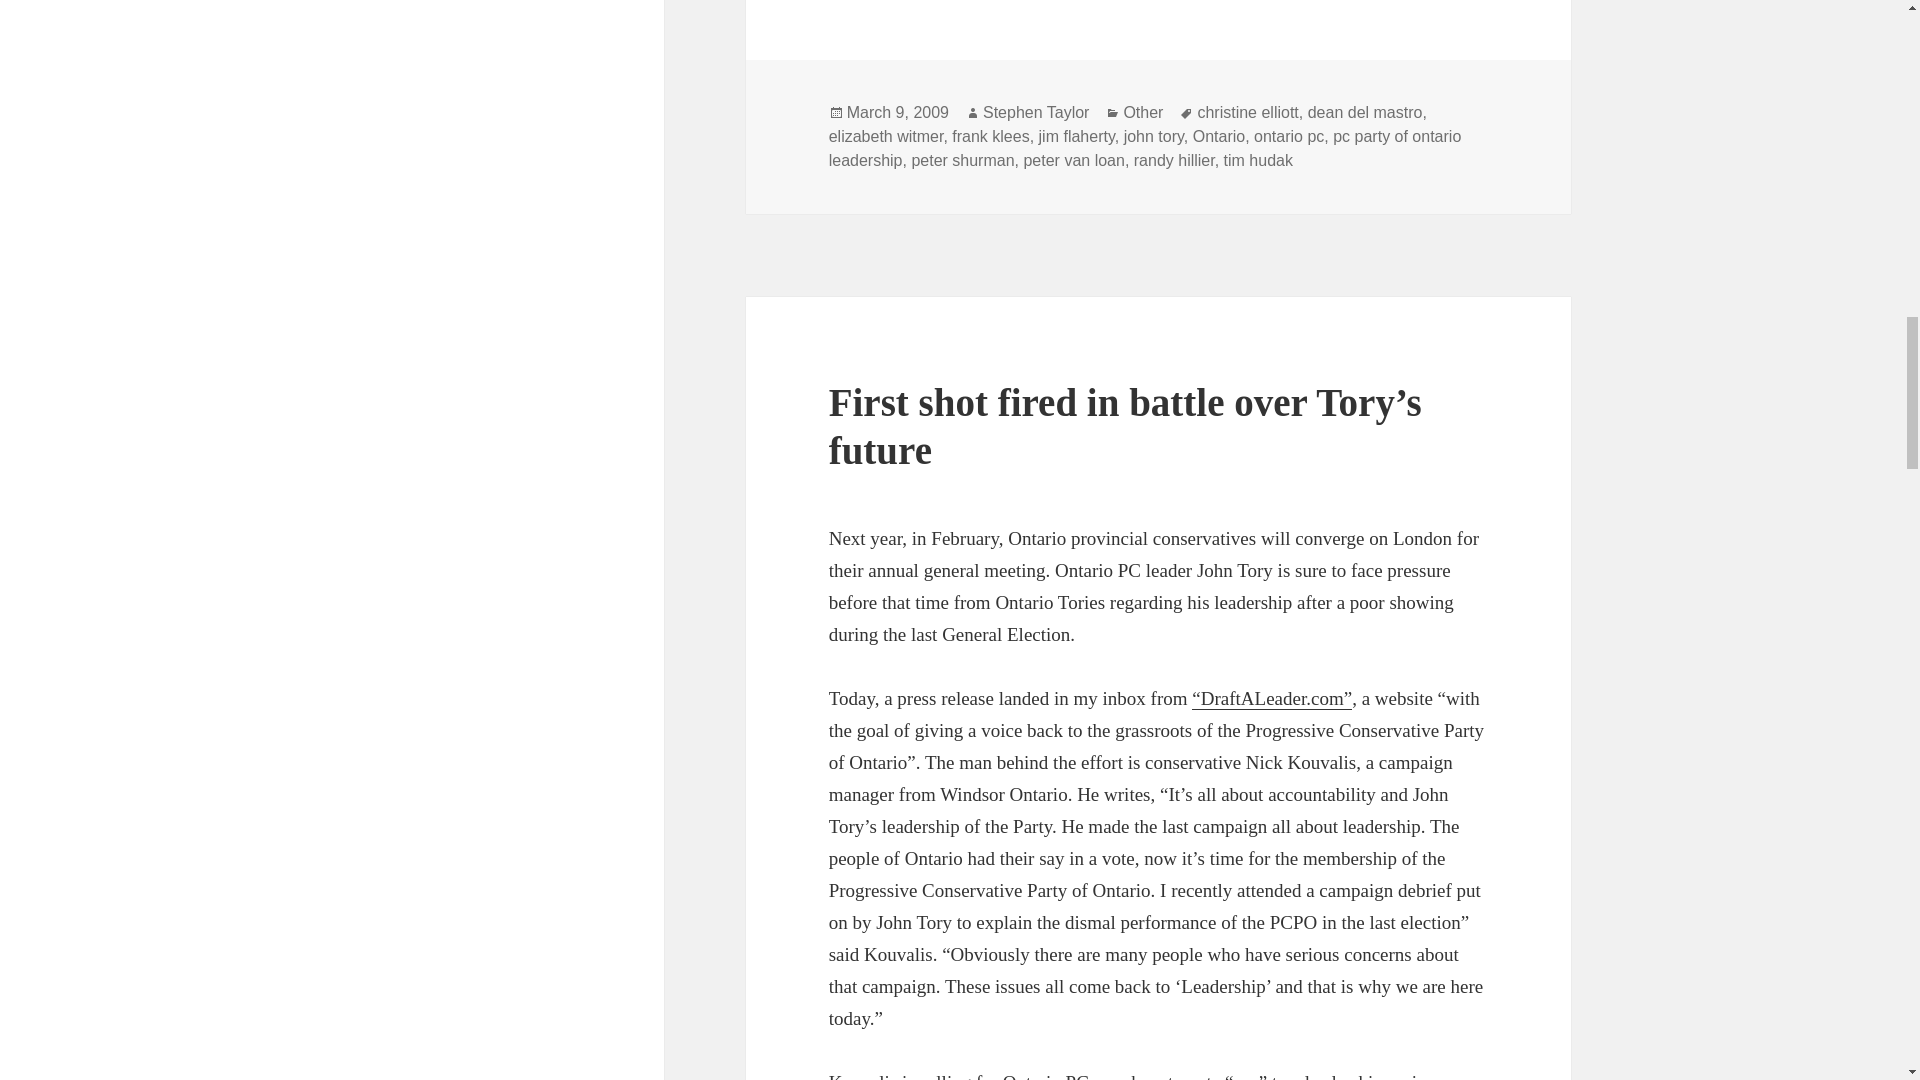 This screenshot has width=1920, height=1080. Describe the element at coordinates (897, 112) in the screenshot. I see `March 9, 2009` at that location.